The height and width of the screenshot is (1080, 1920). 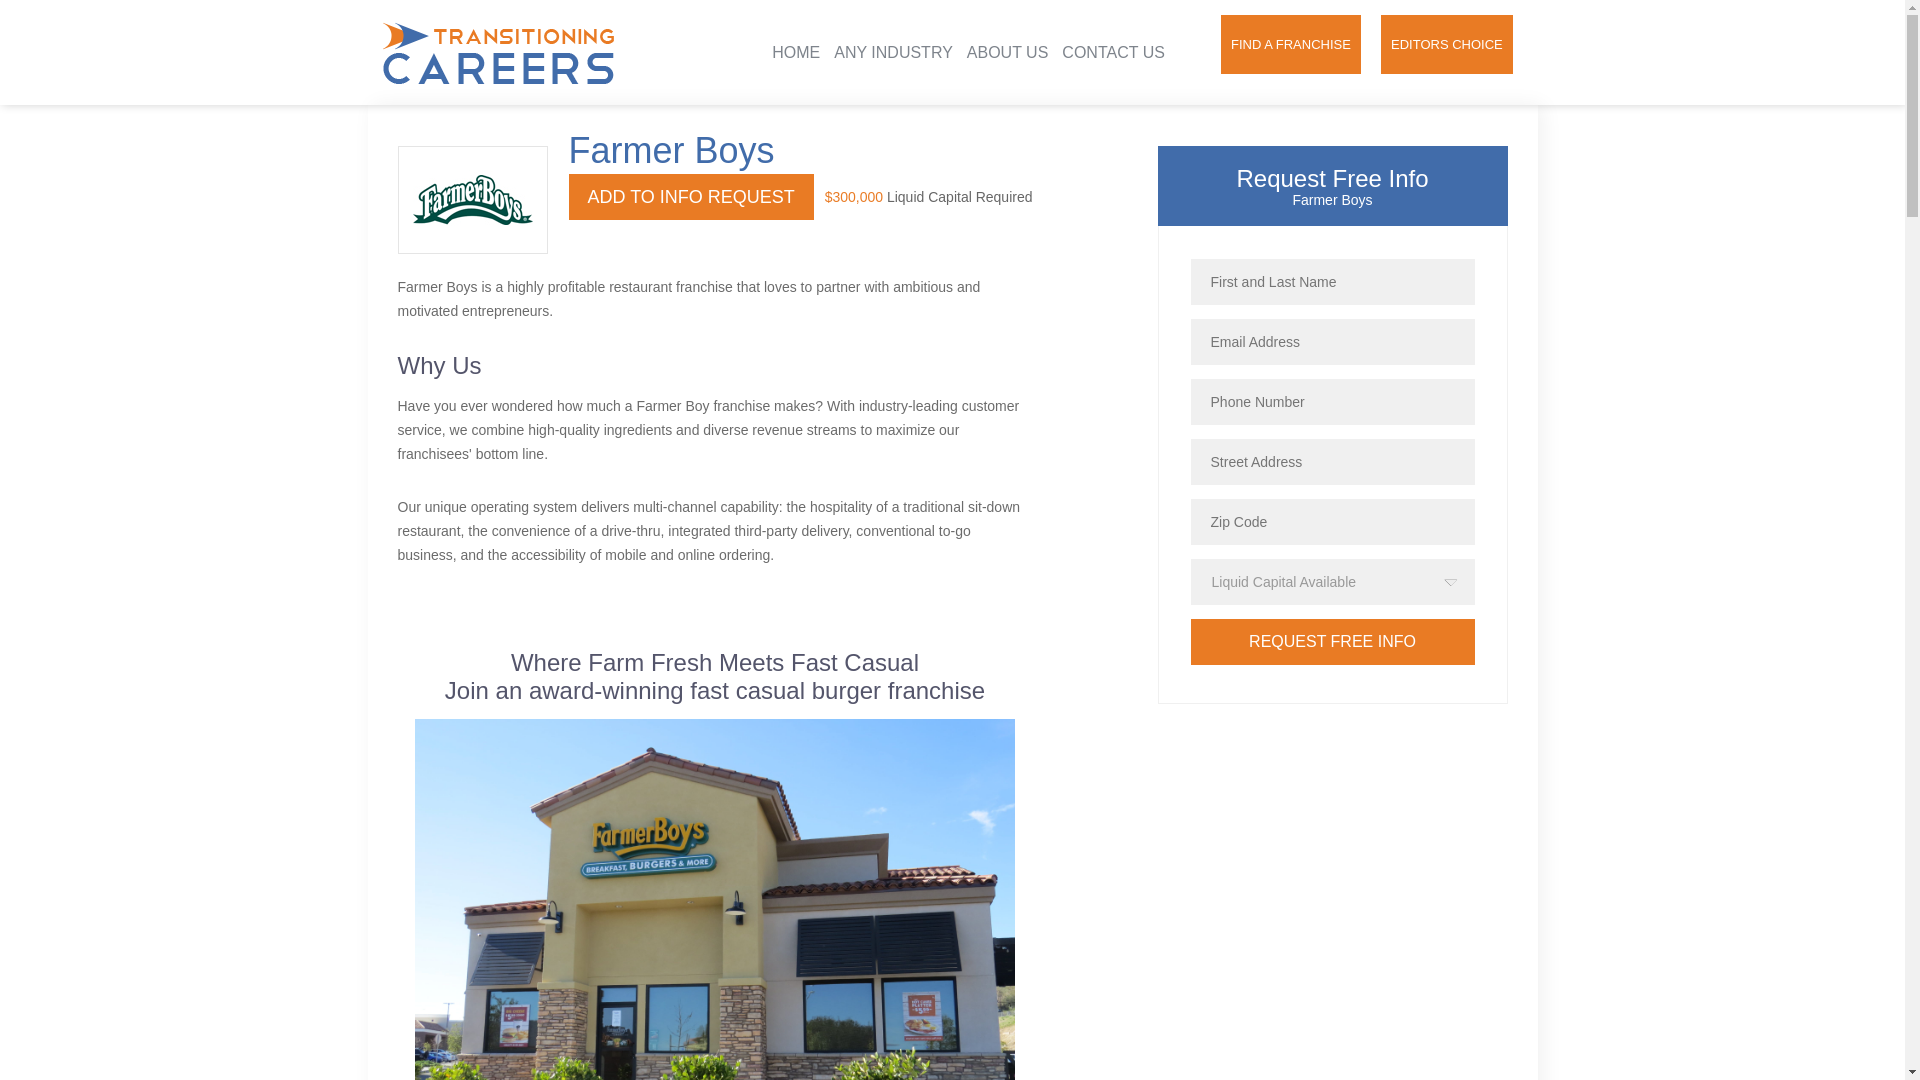 I want to click on ANY INDUSTRY, so click(x=892, y=52).